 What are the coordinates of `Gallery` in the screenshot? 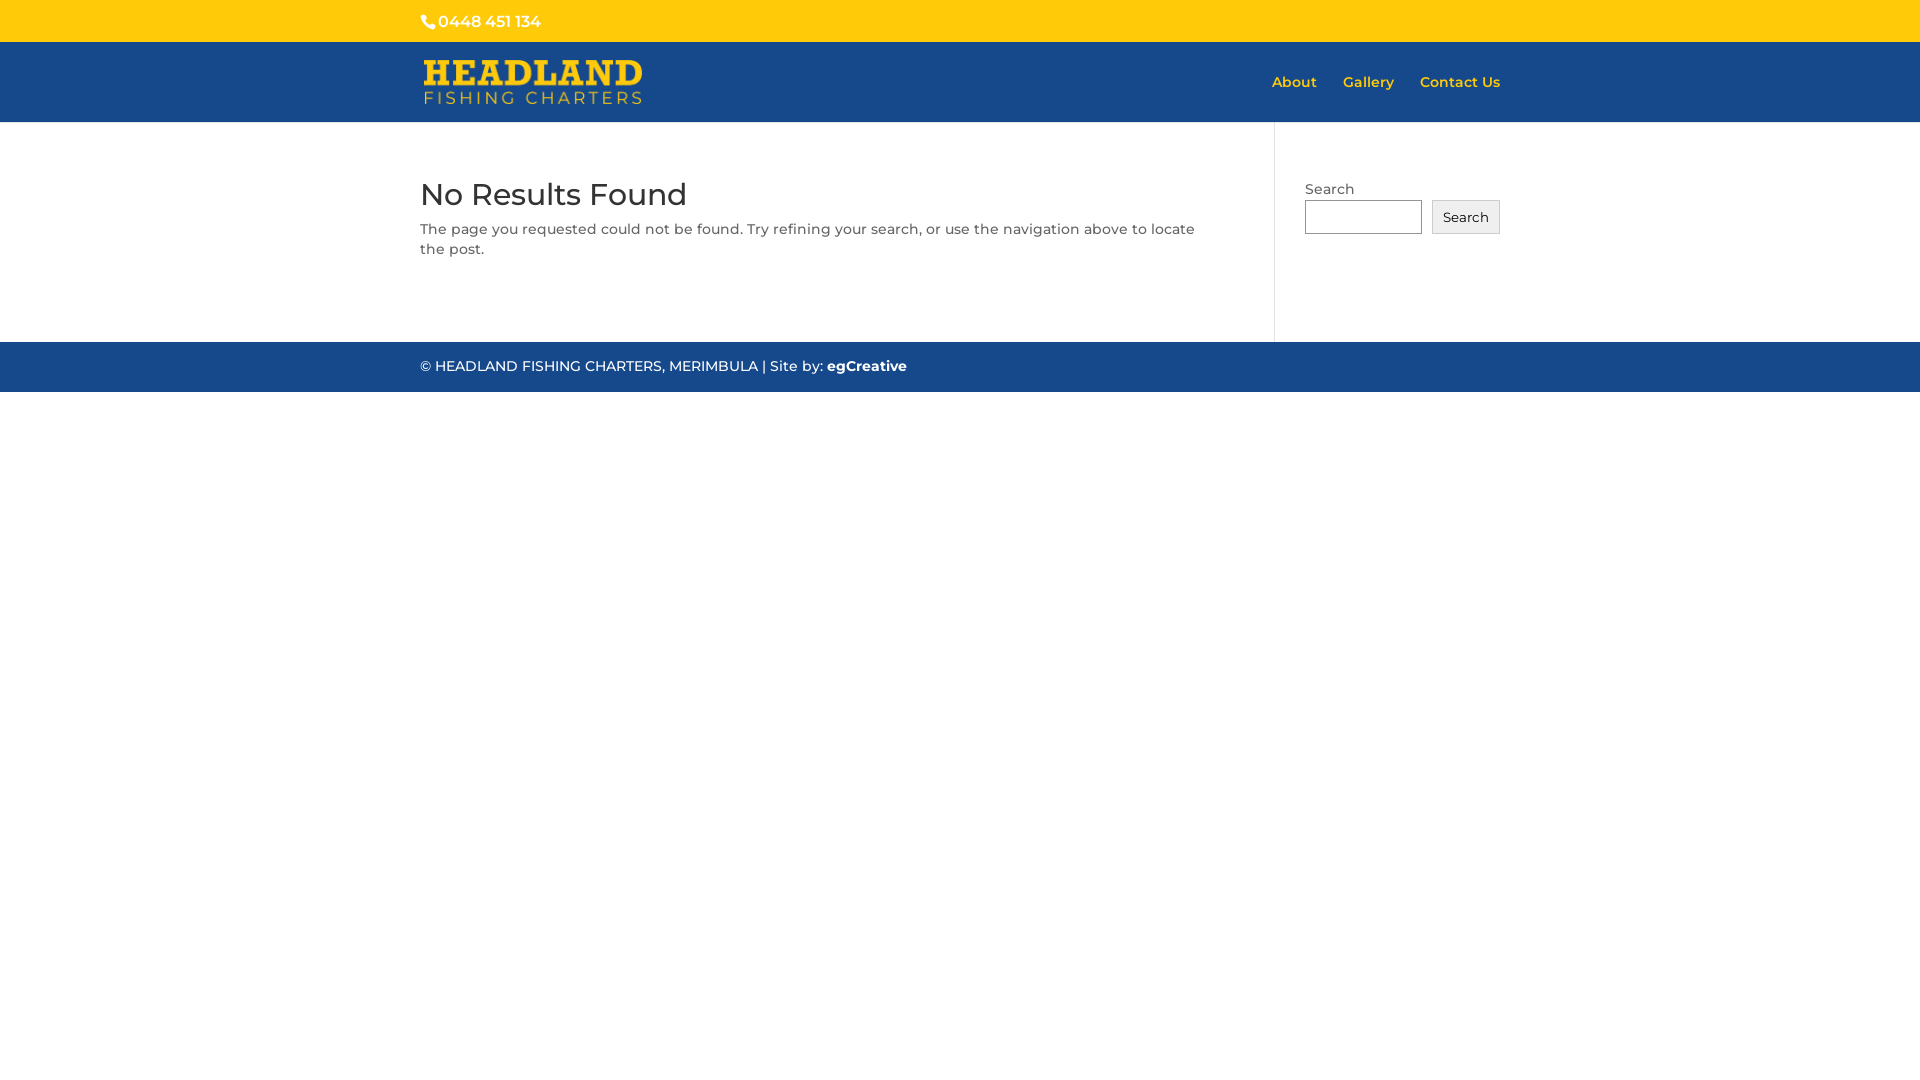 It's located at (1368, 98).